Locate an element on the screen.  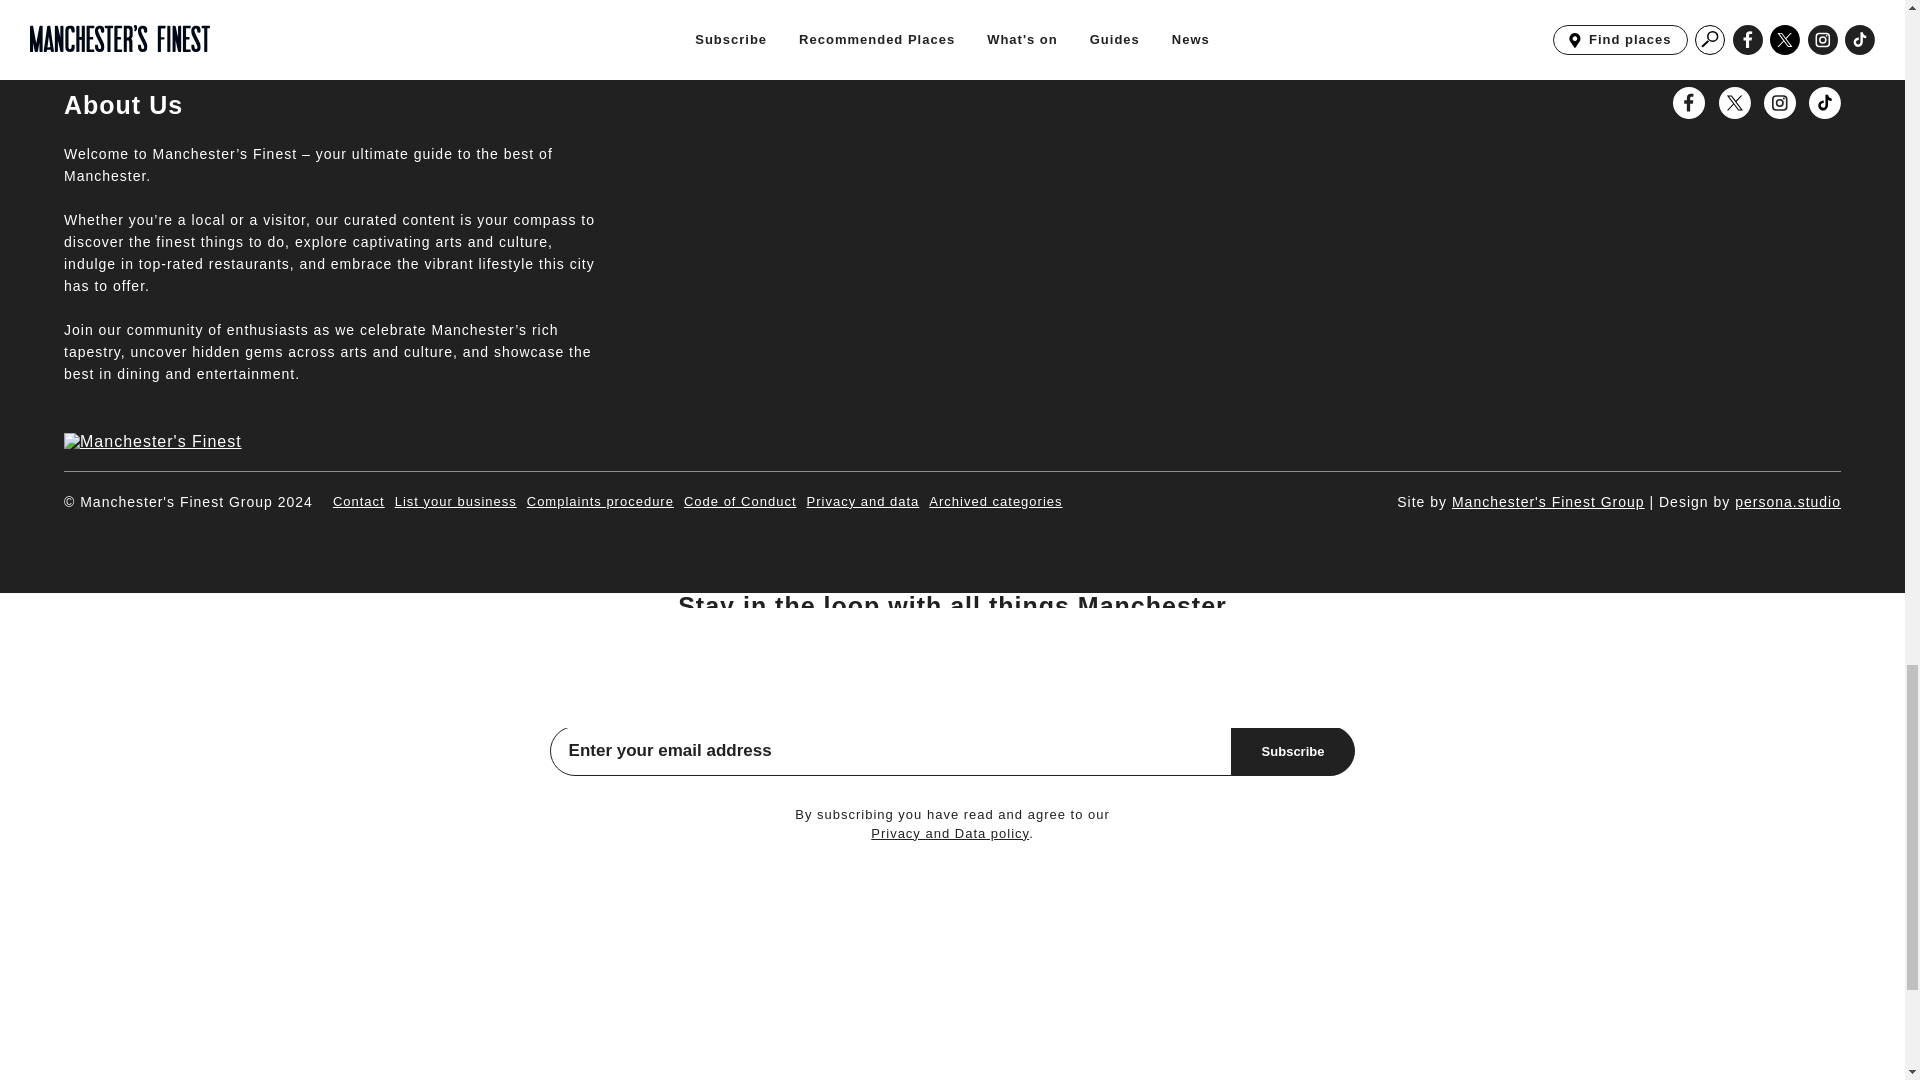
Go to Manchester's Finest Instagram profile is located at coordinates (1780, 102).